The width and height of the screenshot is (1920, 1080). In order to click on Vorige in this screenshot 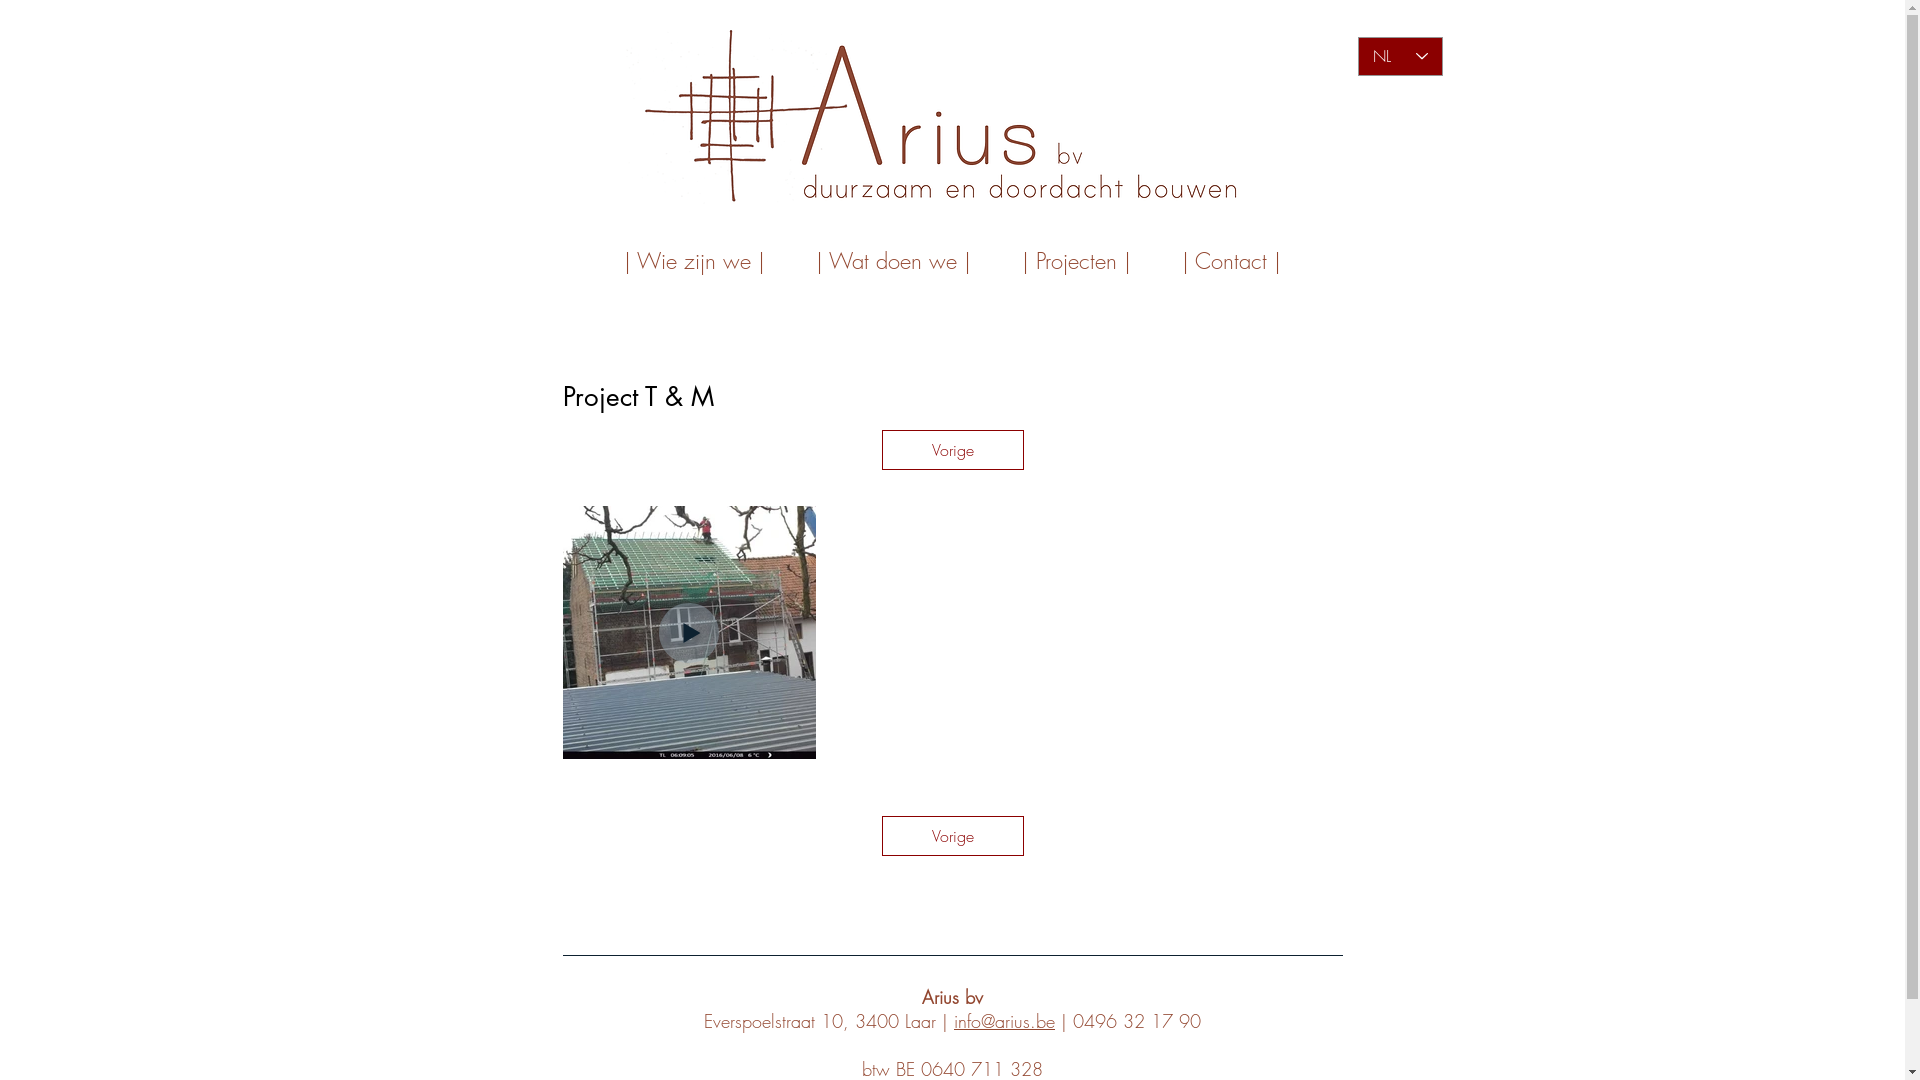, I will do `click(953, 450)`.